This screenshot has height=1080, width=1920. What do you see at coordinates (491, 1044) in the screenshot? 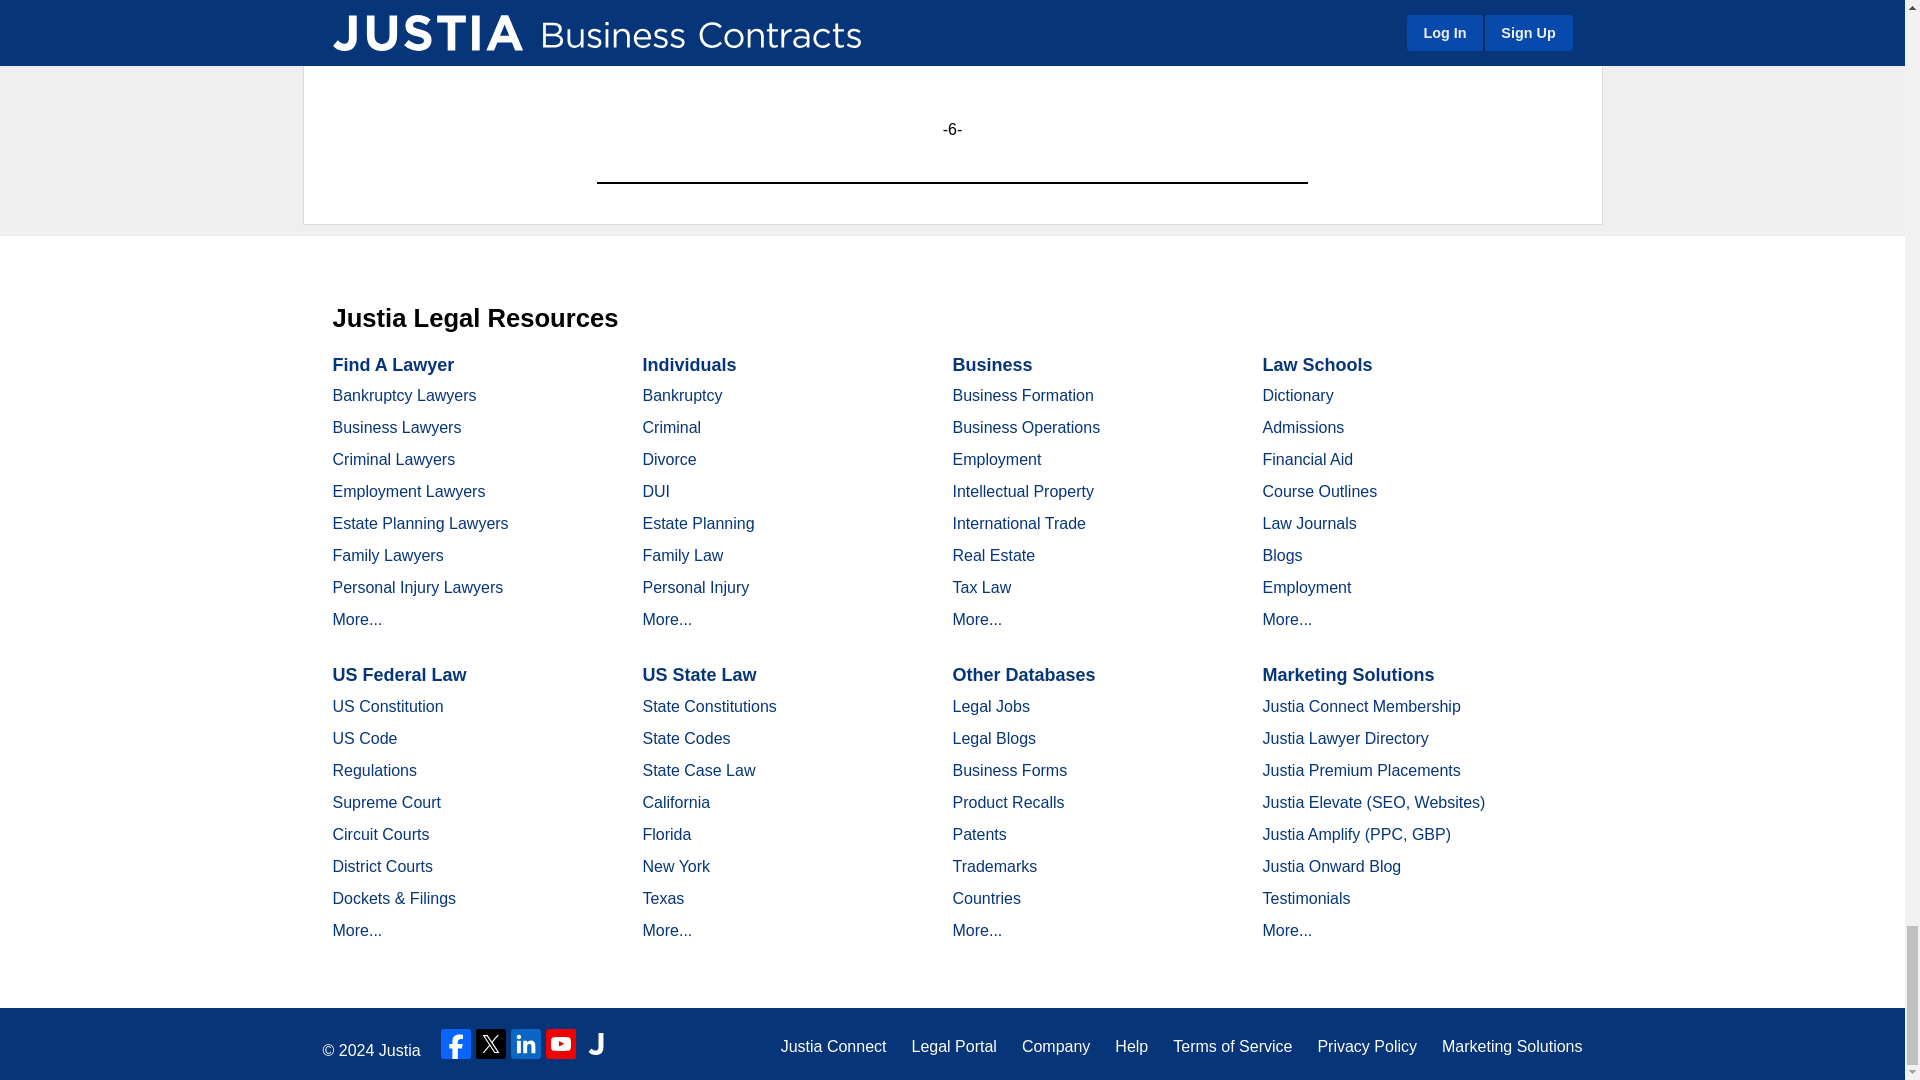
I see `Twitter` at bounding box center [491, 1044].